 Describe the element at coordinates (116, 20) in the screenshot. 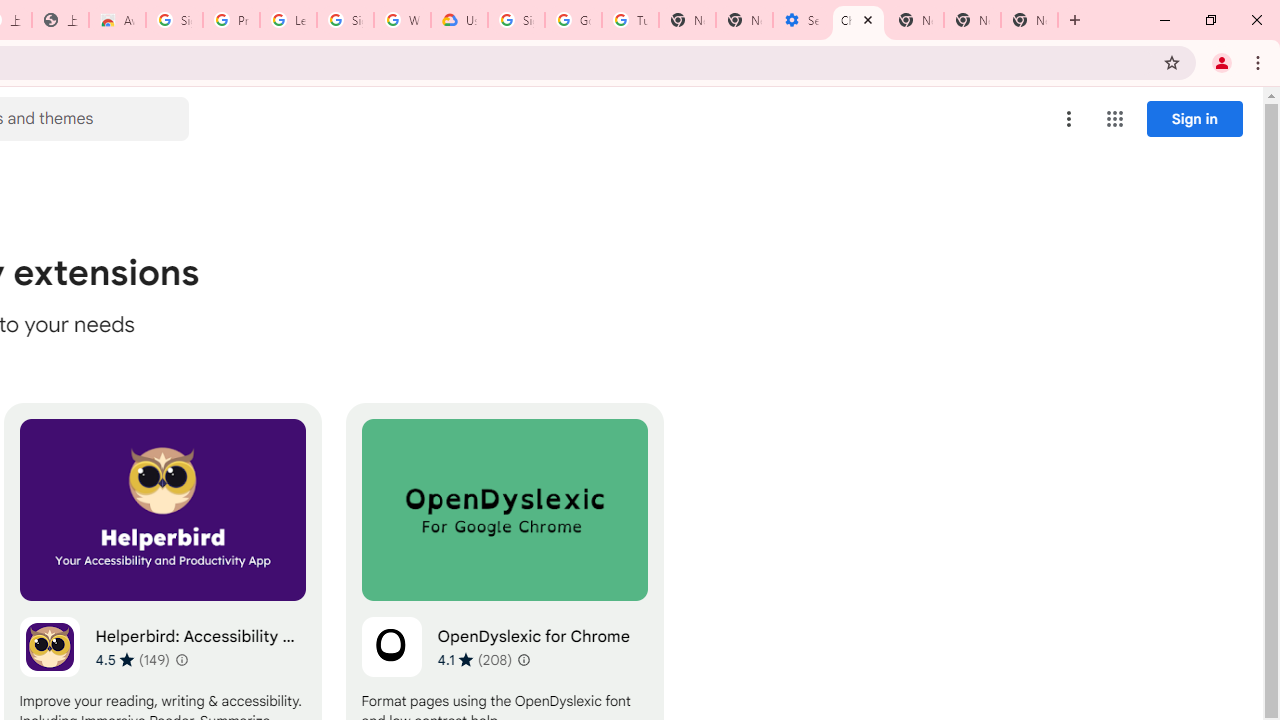

I see `Awesome Screen Recorder & Screenshot - Chrome Web Store` at that location.